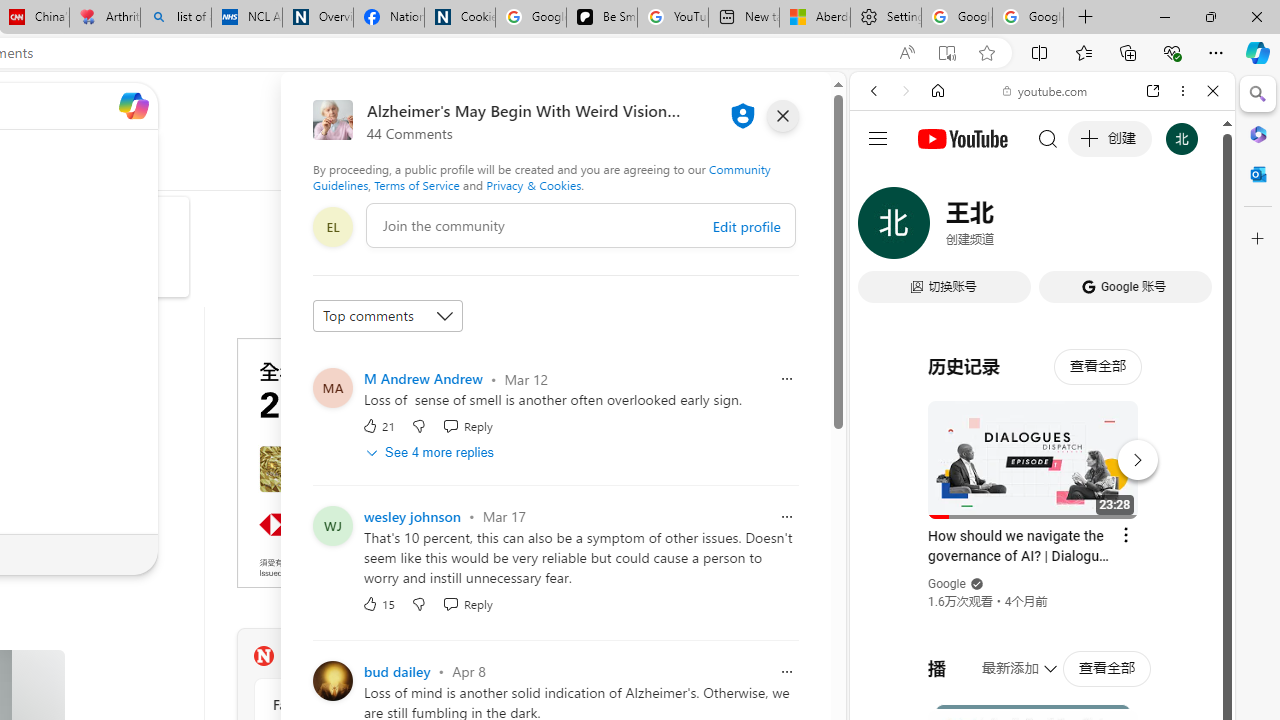 The width and height of the screenshot is (1280, 720). What do you see at coordinates (1258, 239) in the screenshot?
I see `Close Customize pane` at bounding box center [1258, 239].